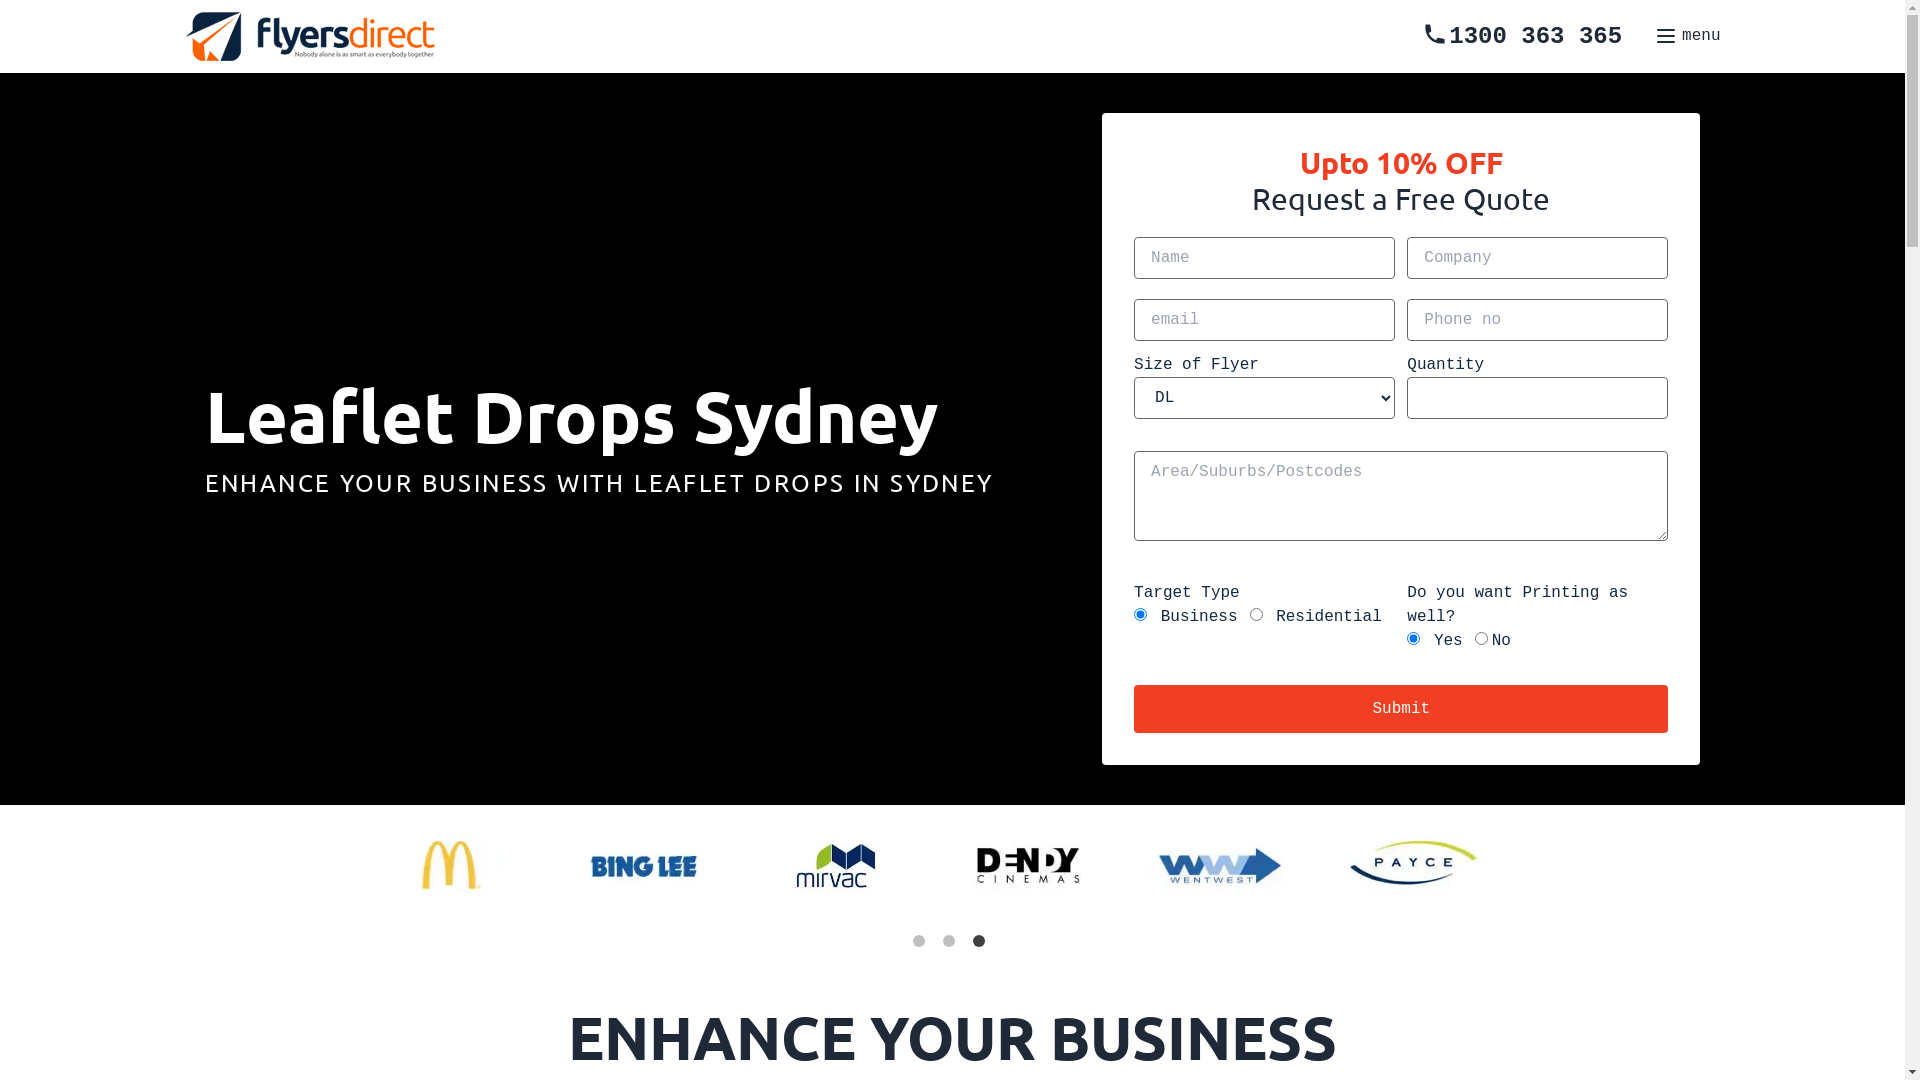 The width and height of the screenshot is (1920, 1080). I want to click on Submit, so click(1401, 709).